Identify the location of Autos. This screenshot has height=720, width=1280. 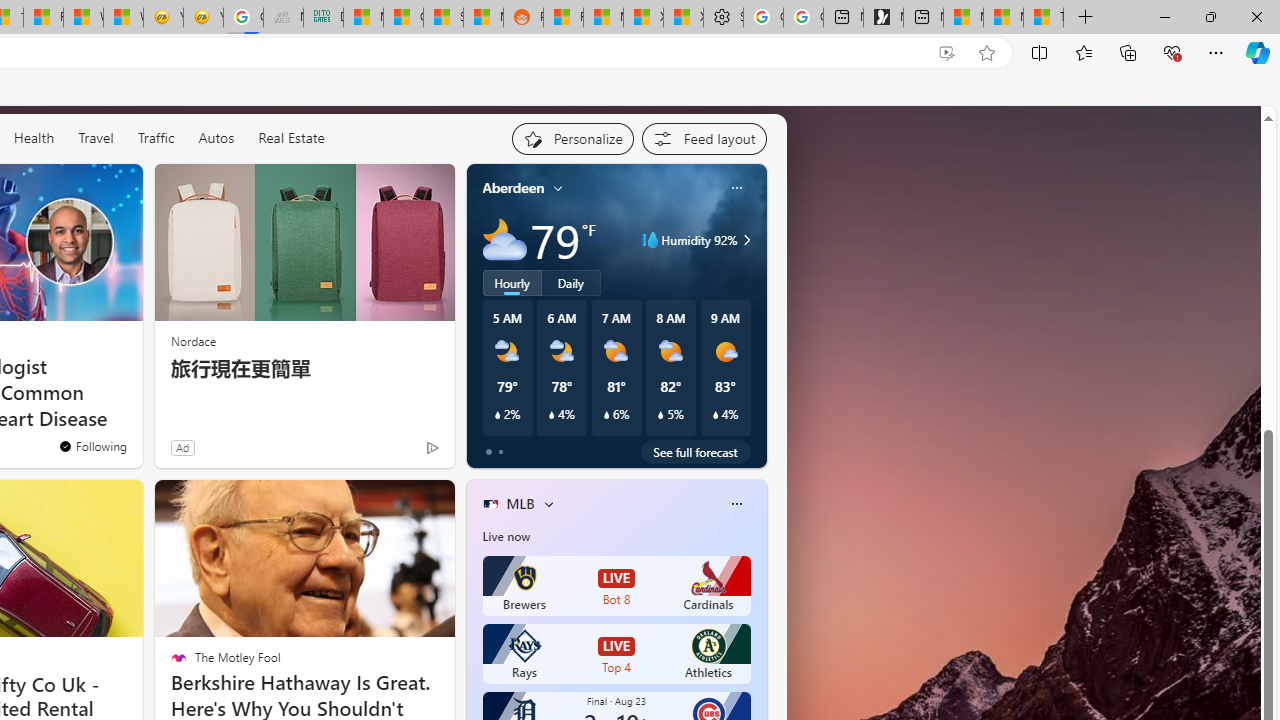
(216, 138).